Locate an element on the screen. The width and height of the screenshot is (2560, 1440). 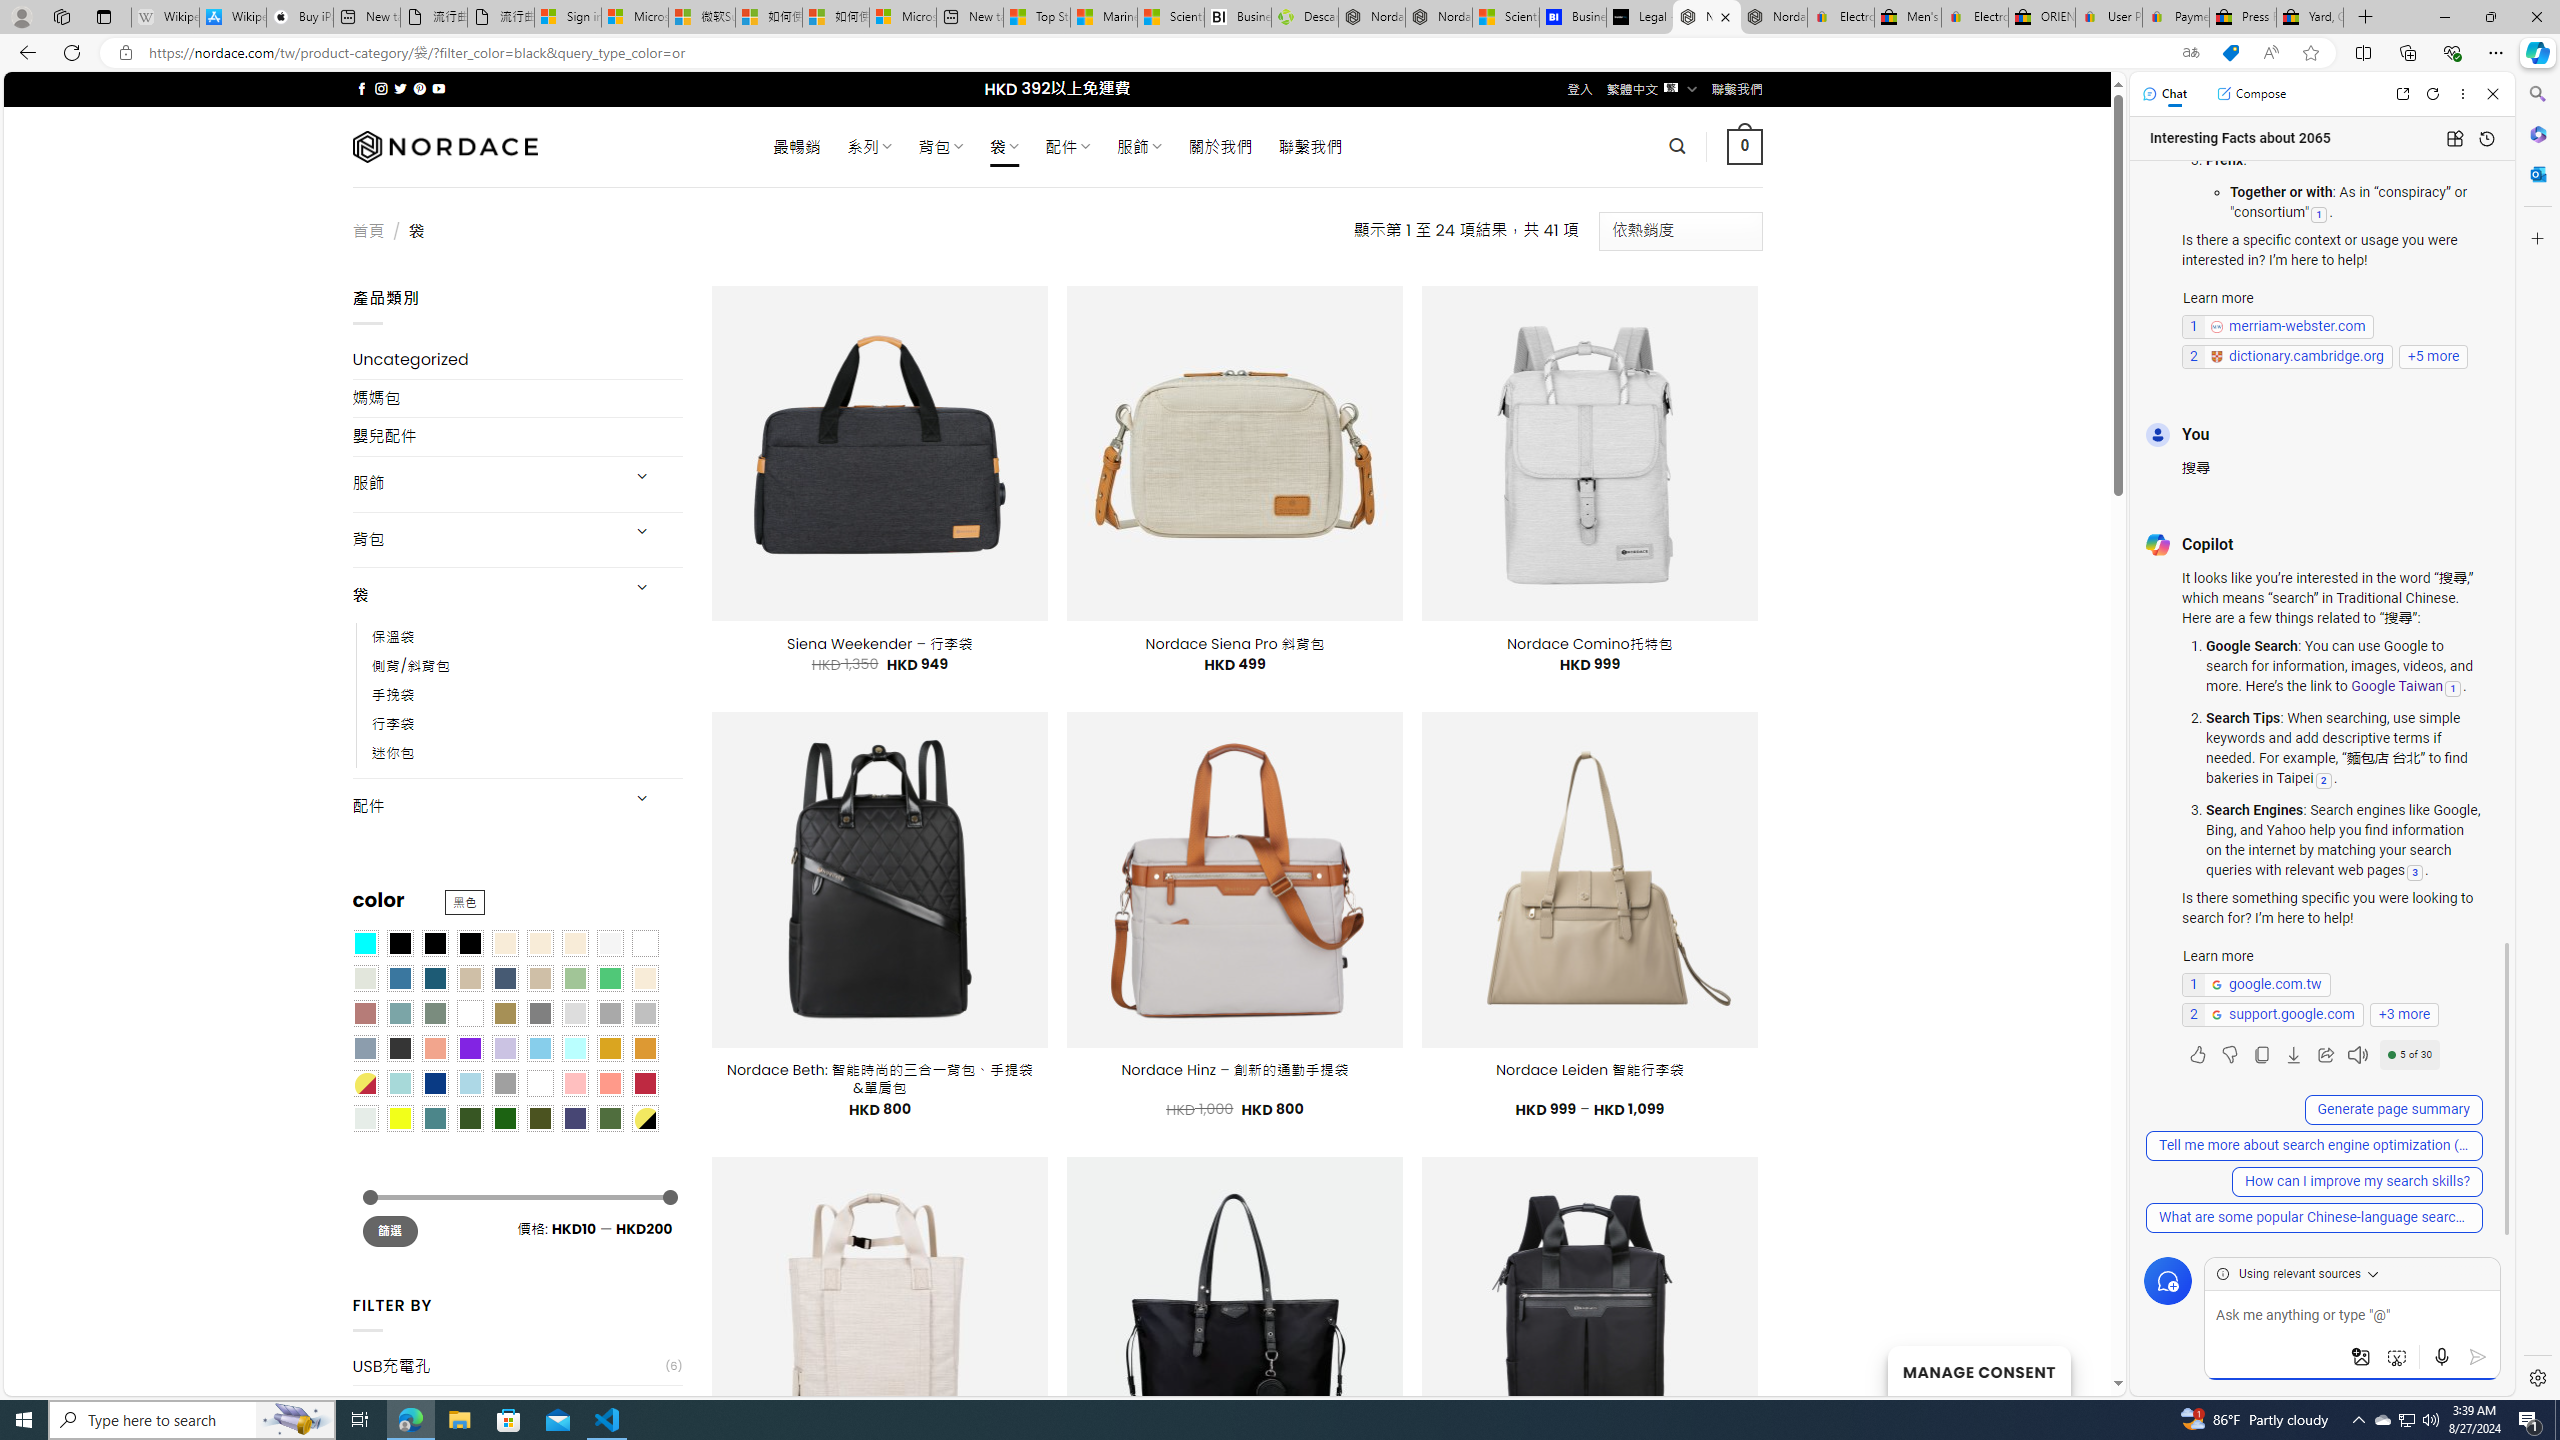
Follow on Facebook is located at coordinates (362, 88).